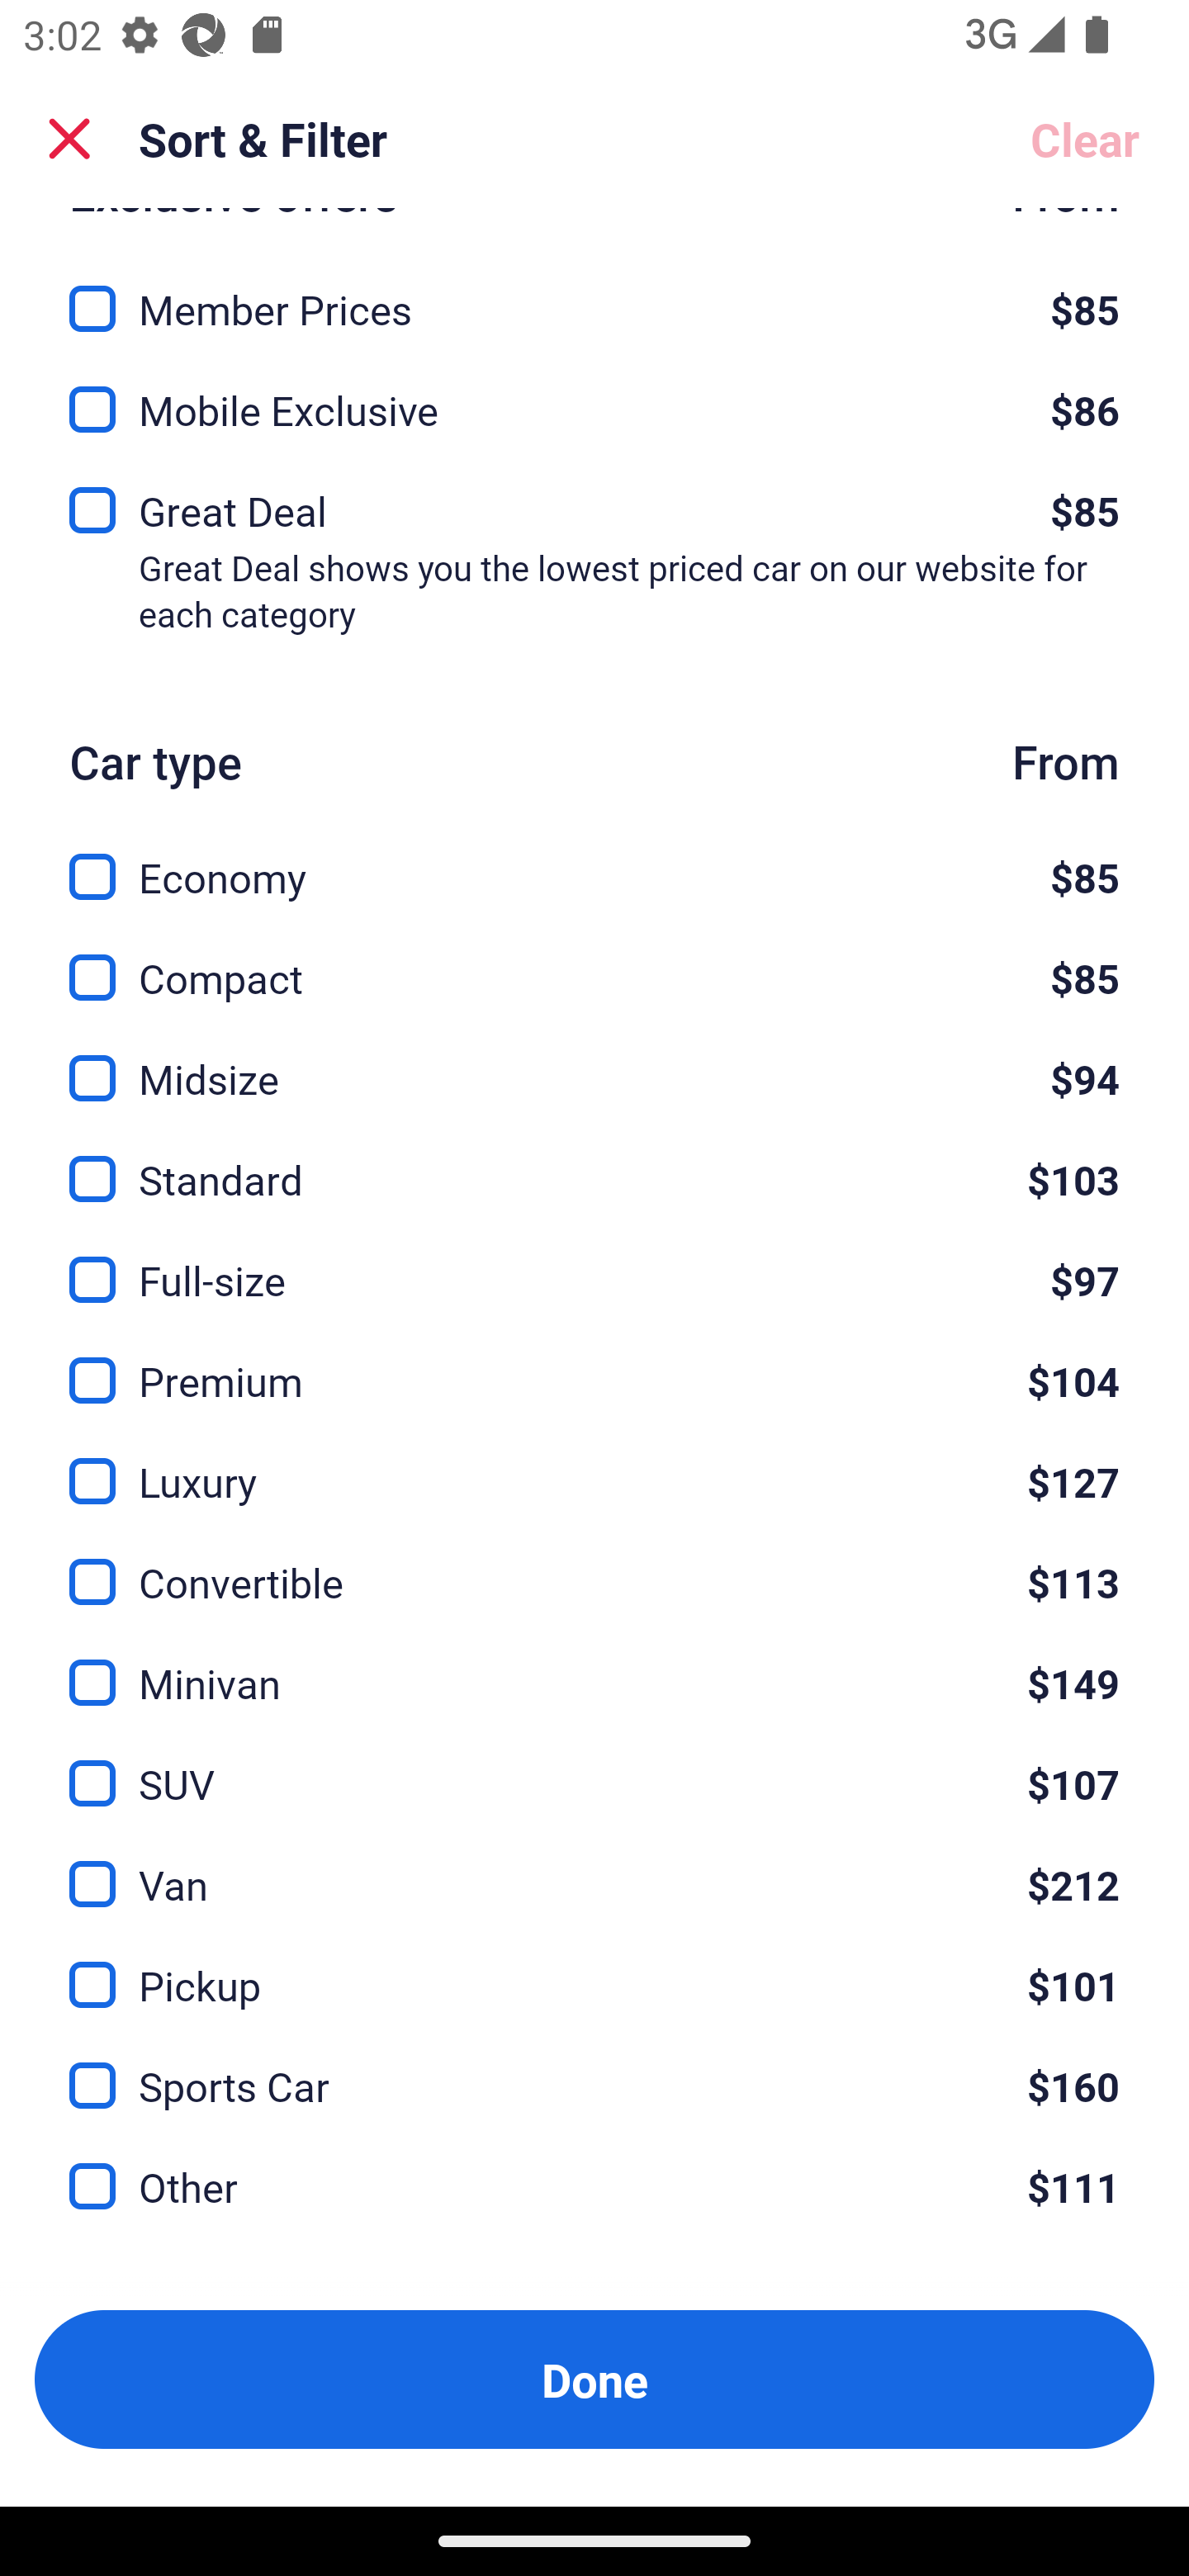 The width and height of the screenshot is (1189, 2576). I want to click on Midsize, $94 Midsize $94, so click(594, 1060).